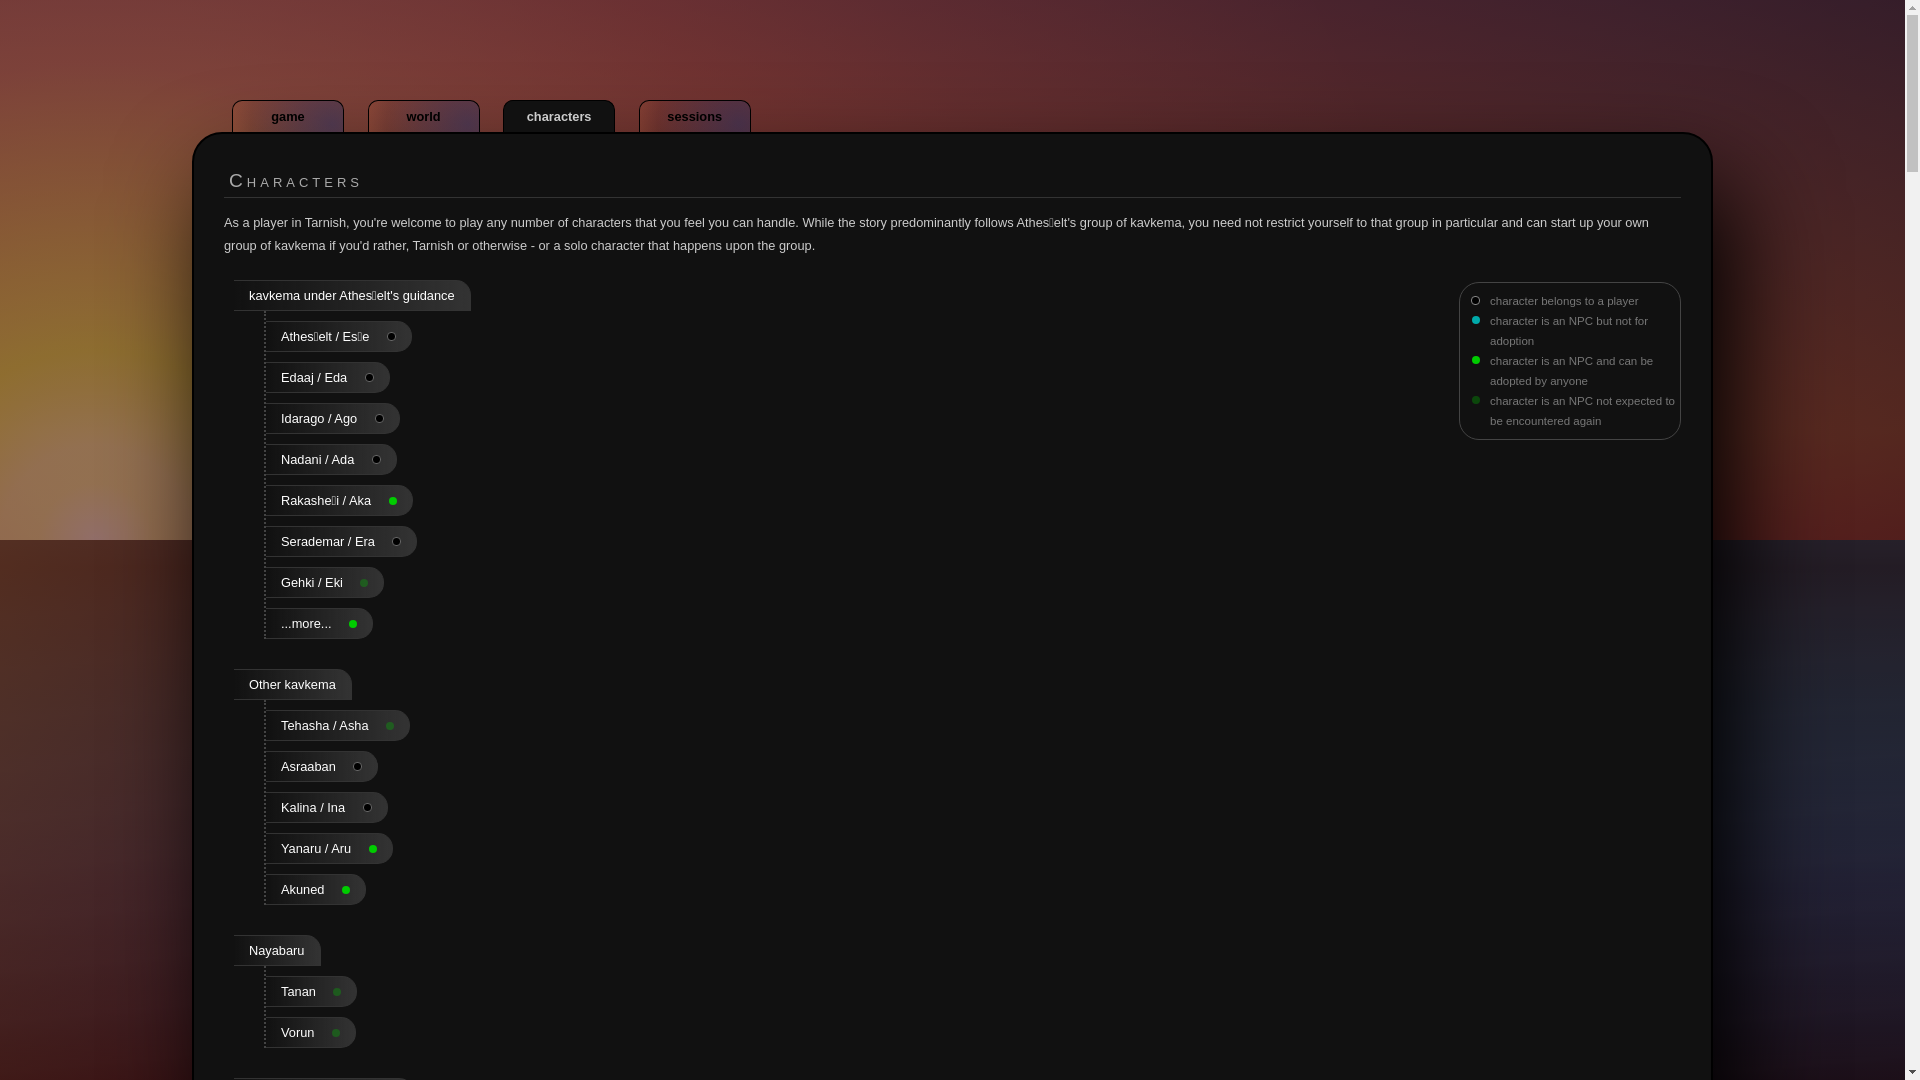 The height and width of the screenshot is (1080, 1920). What do you see at coordinates (312, 991) in the screenshot?
I see `Tanan` at bounding box center [312, 991].